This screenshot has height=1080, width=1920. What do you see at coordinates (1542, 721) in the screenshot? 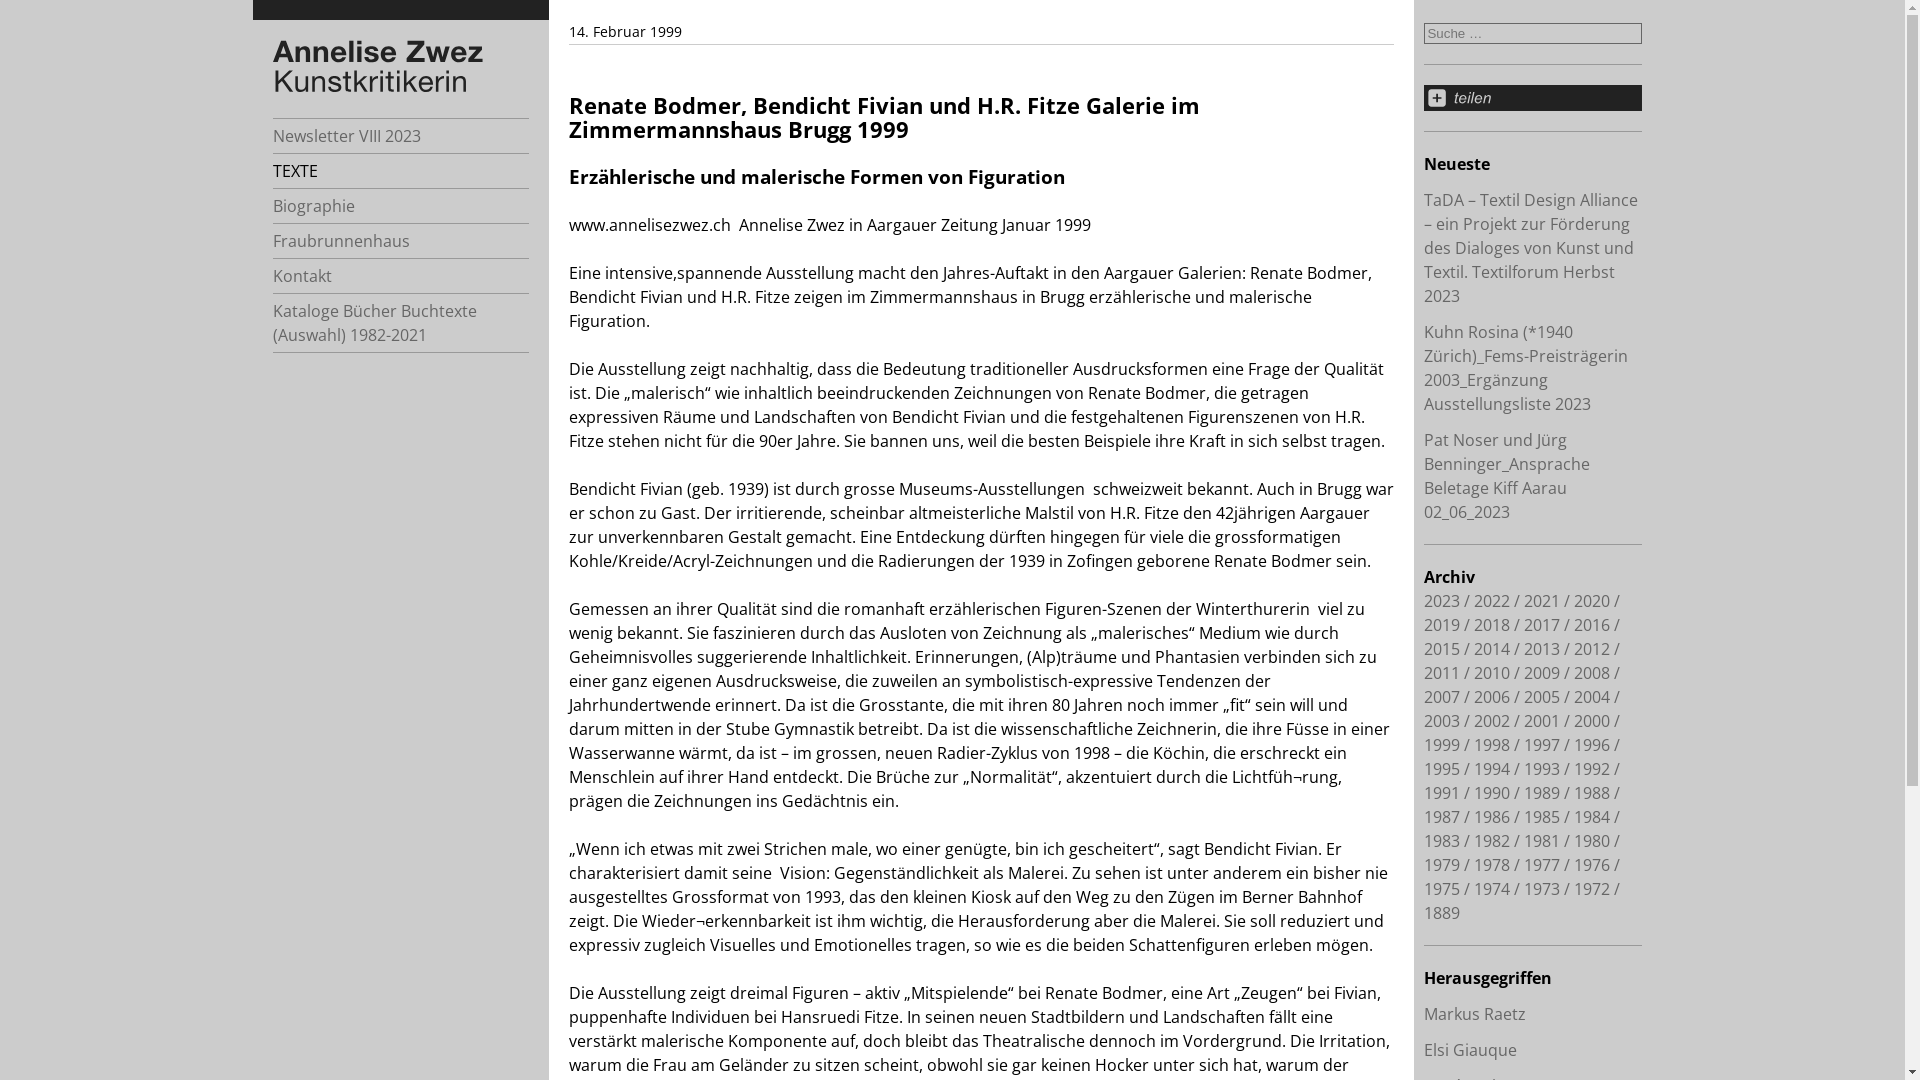
I see `2001` at bounding box center [1542, 721].